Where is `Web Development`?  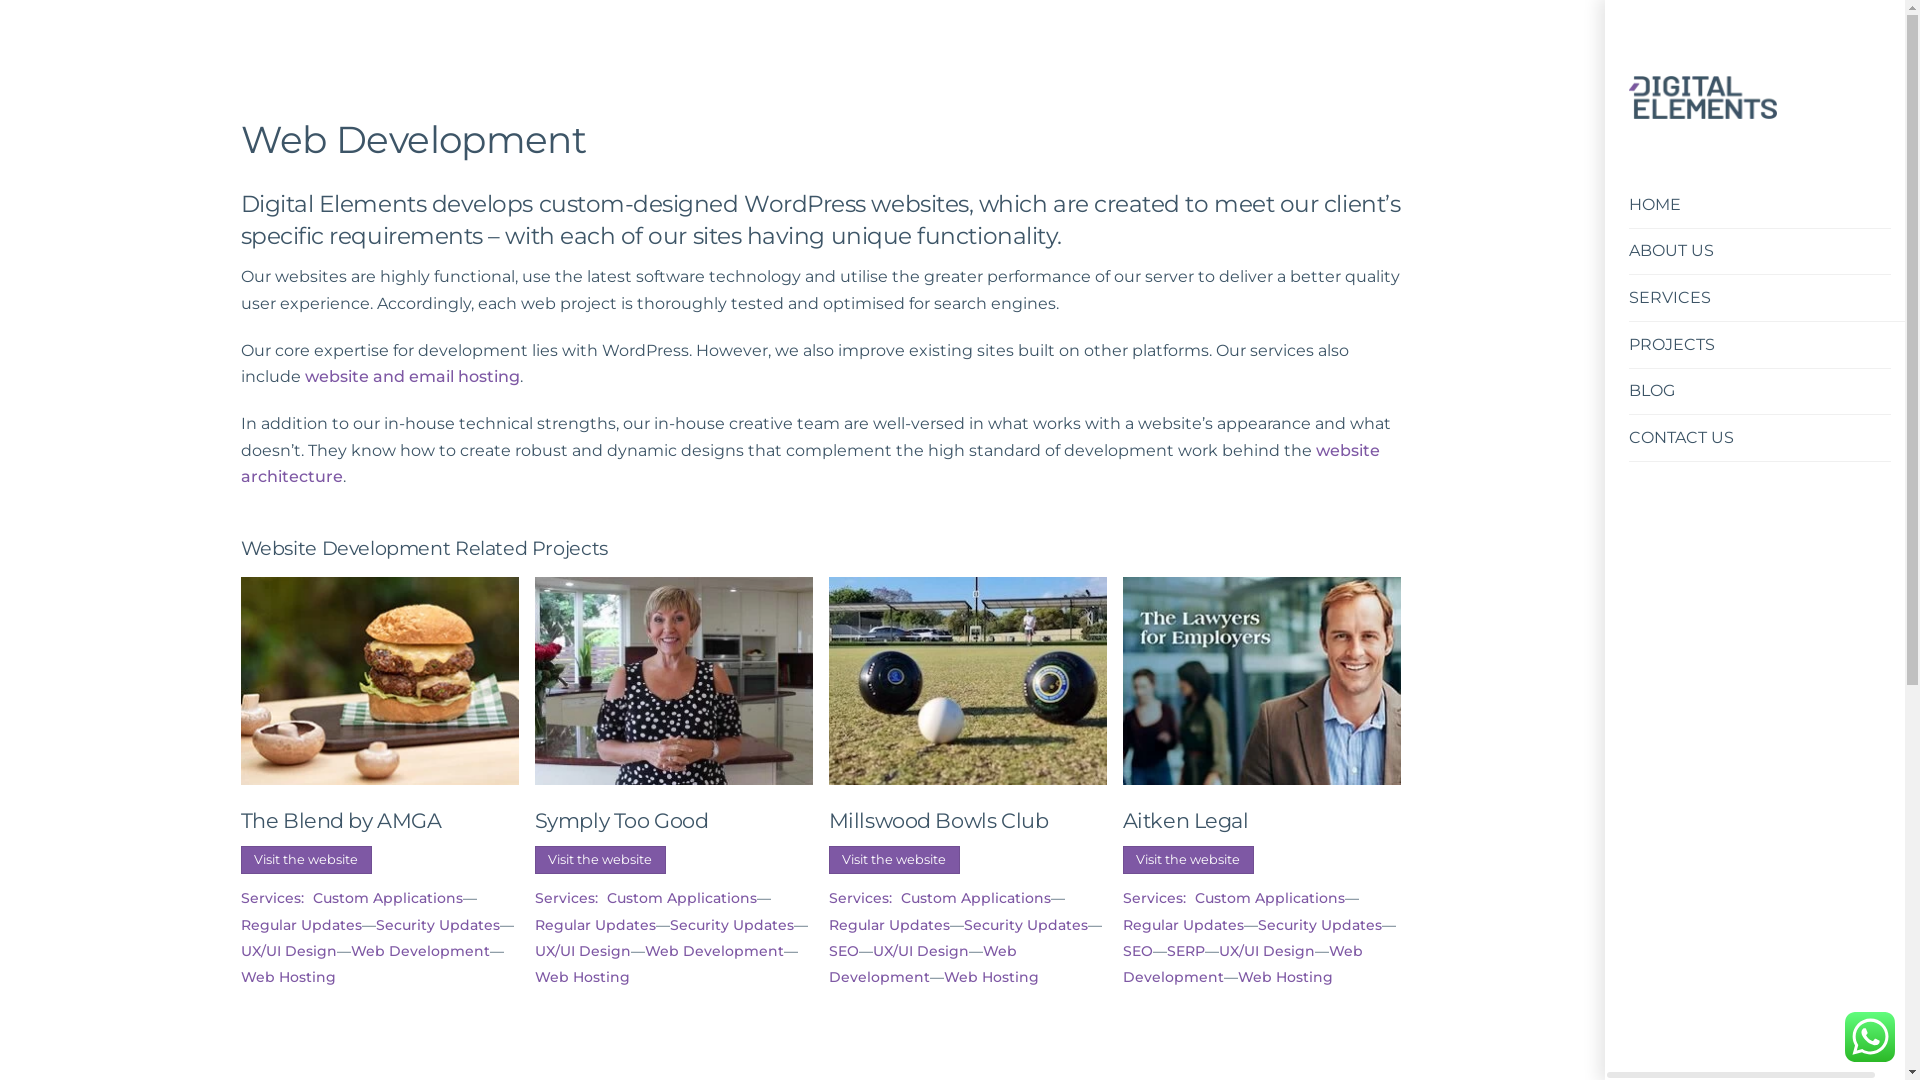 Web Development is located at coordinates (420, 951).